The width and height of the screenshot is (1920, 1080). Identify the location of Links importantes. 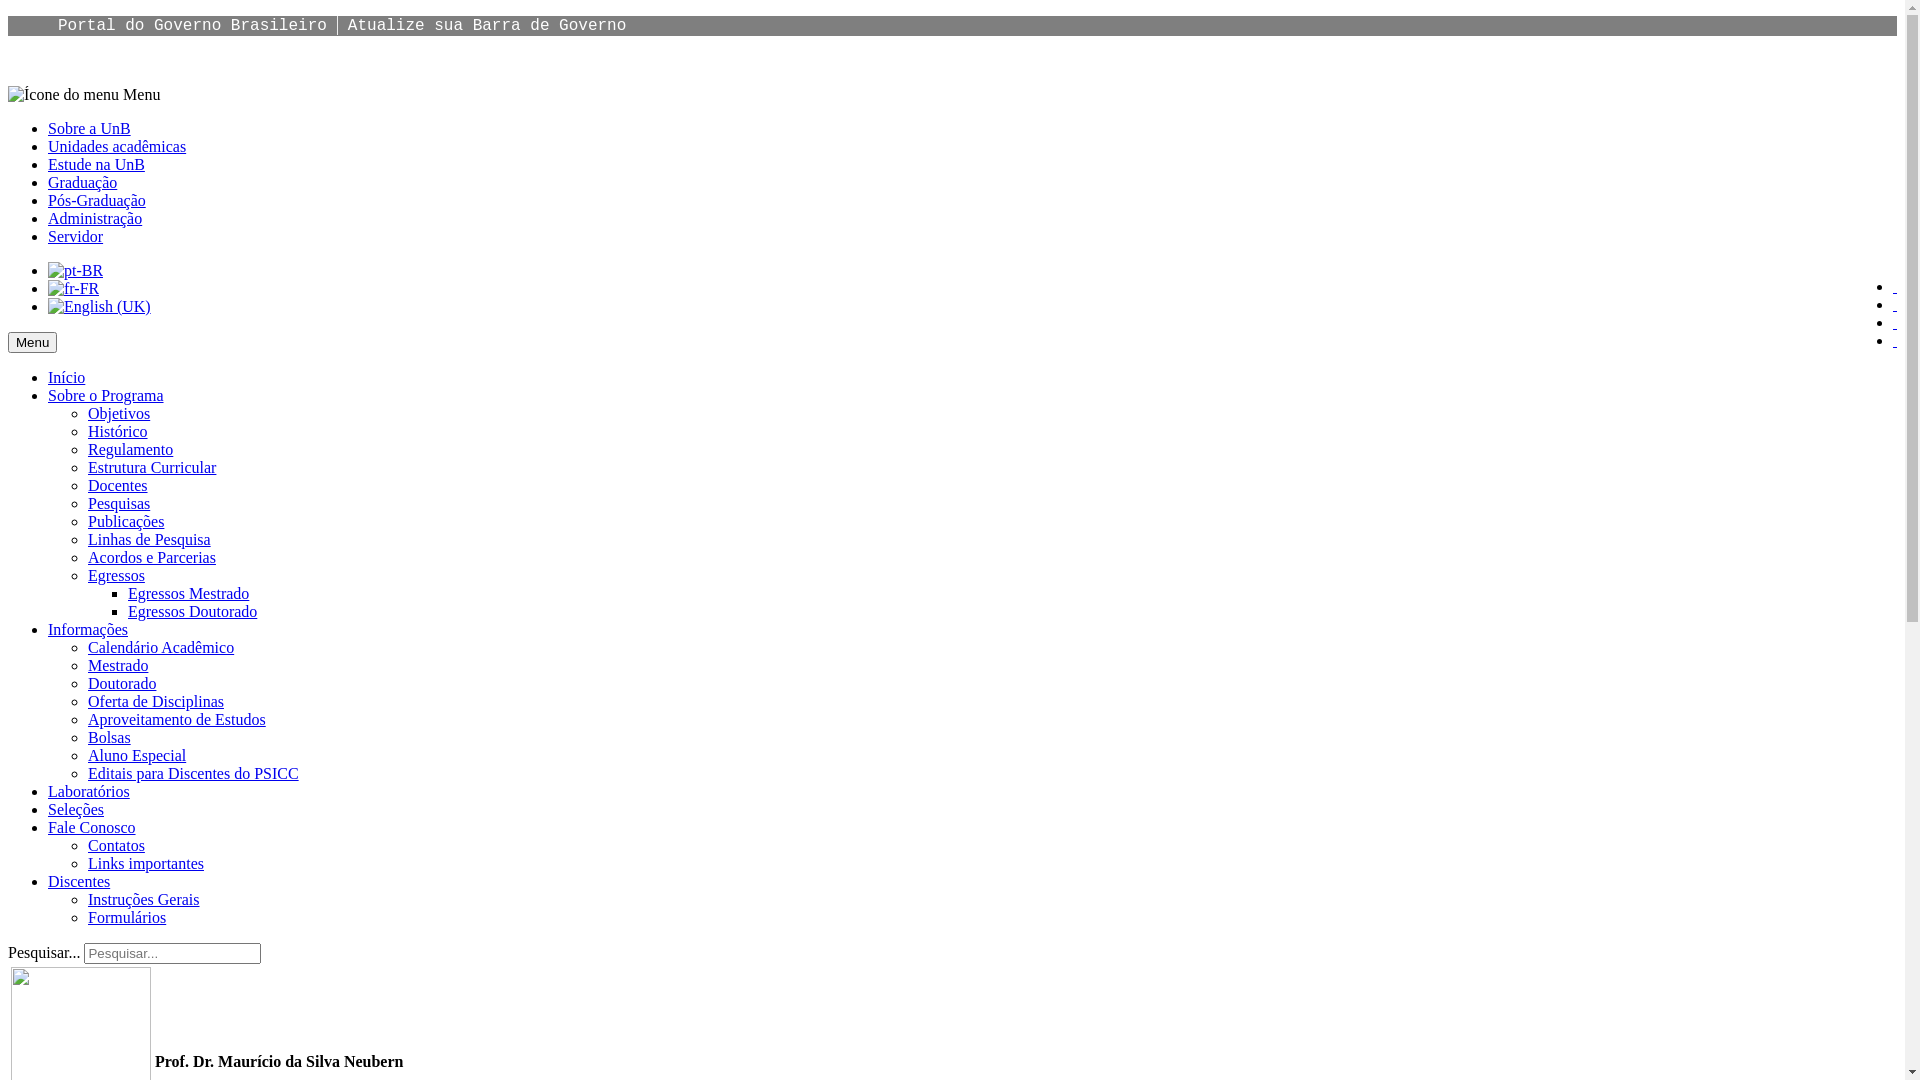
(146, 864).